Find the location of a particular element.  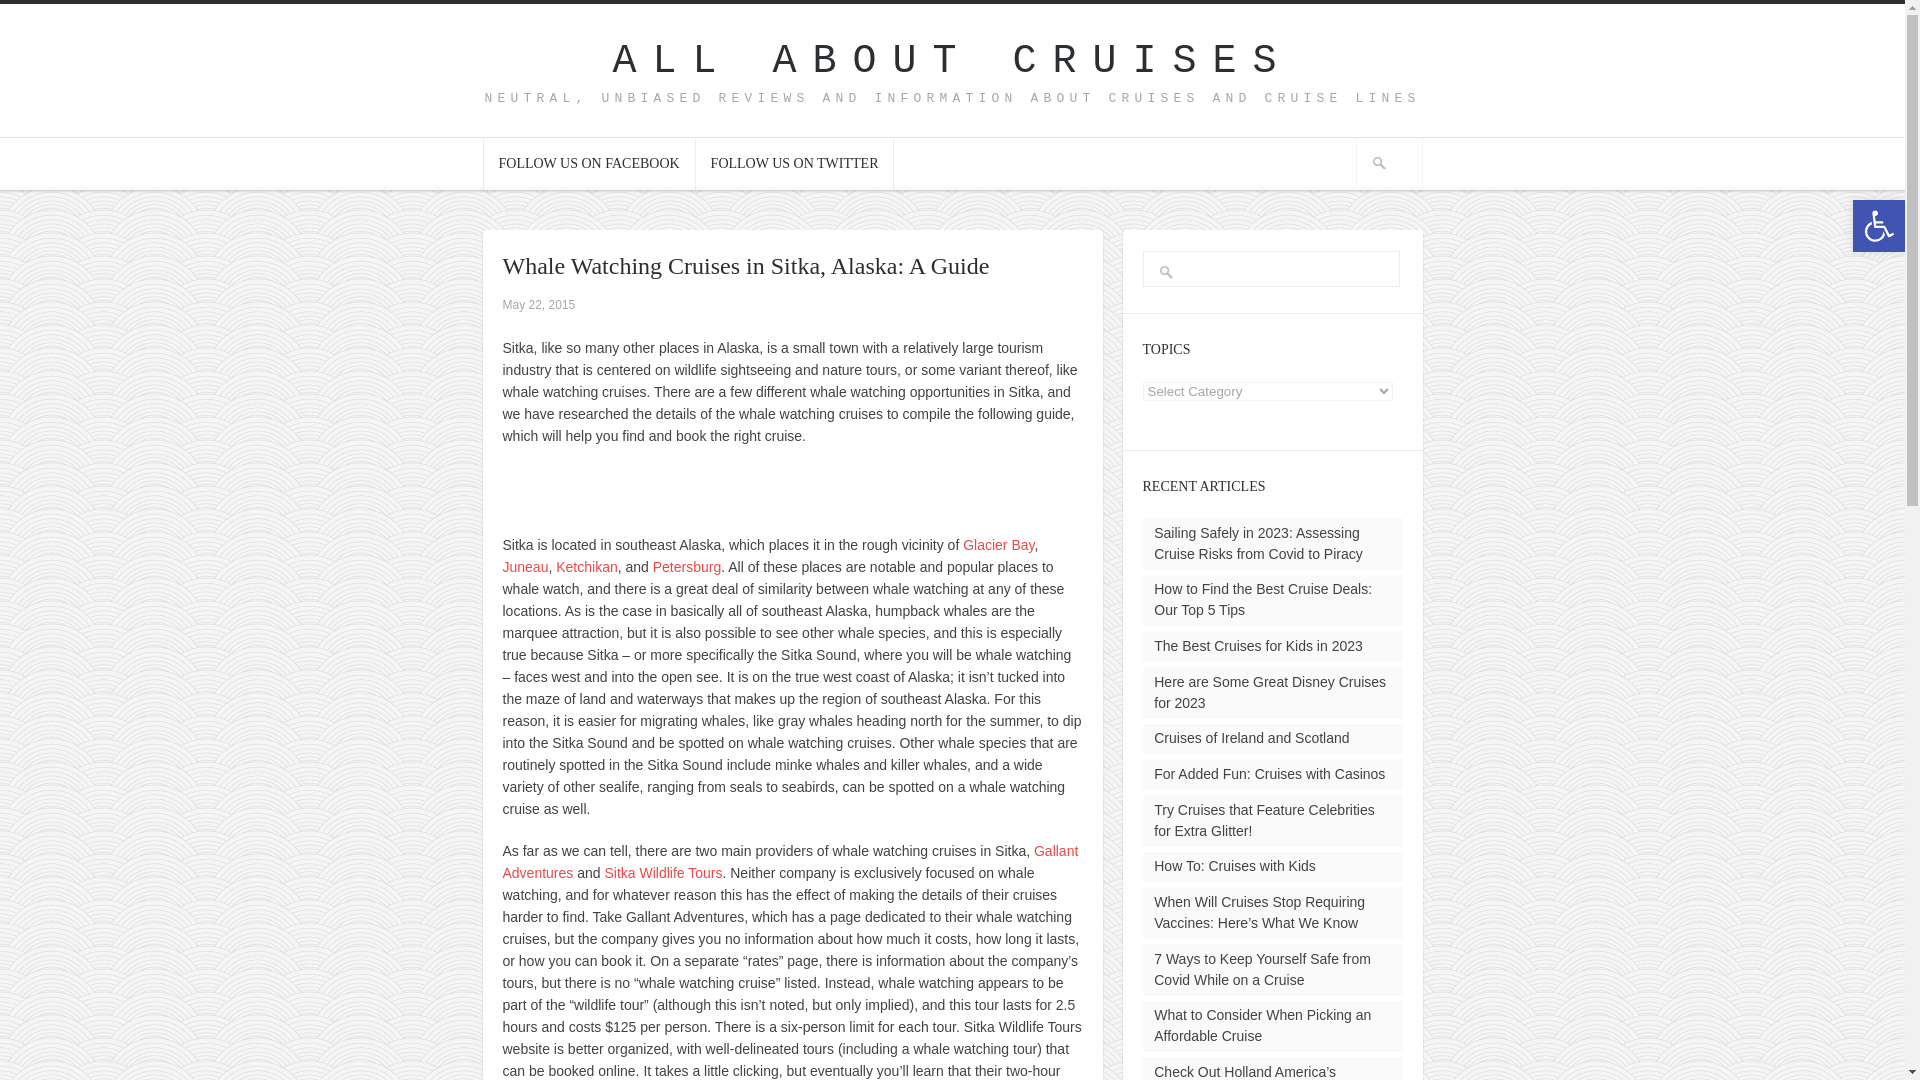

For Added Fun: Cruises with Casinos is located at coordinates (1268, 773).